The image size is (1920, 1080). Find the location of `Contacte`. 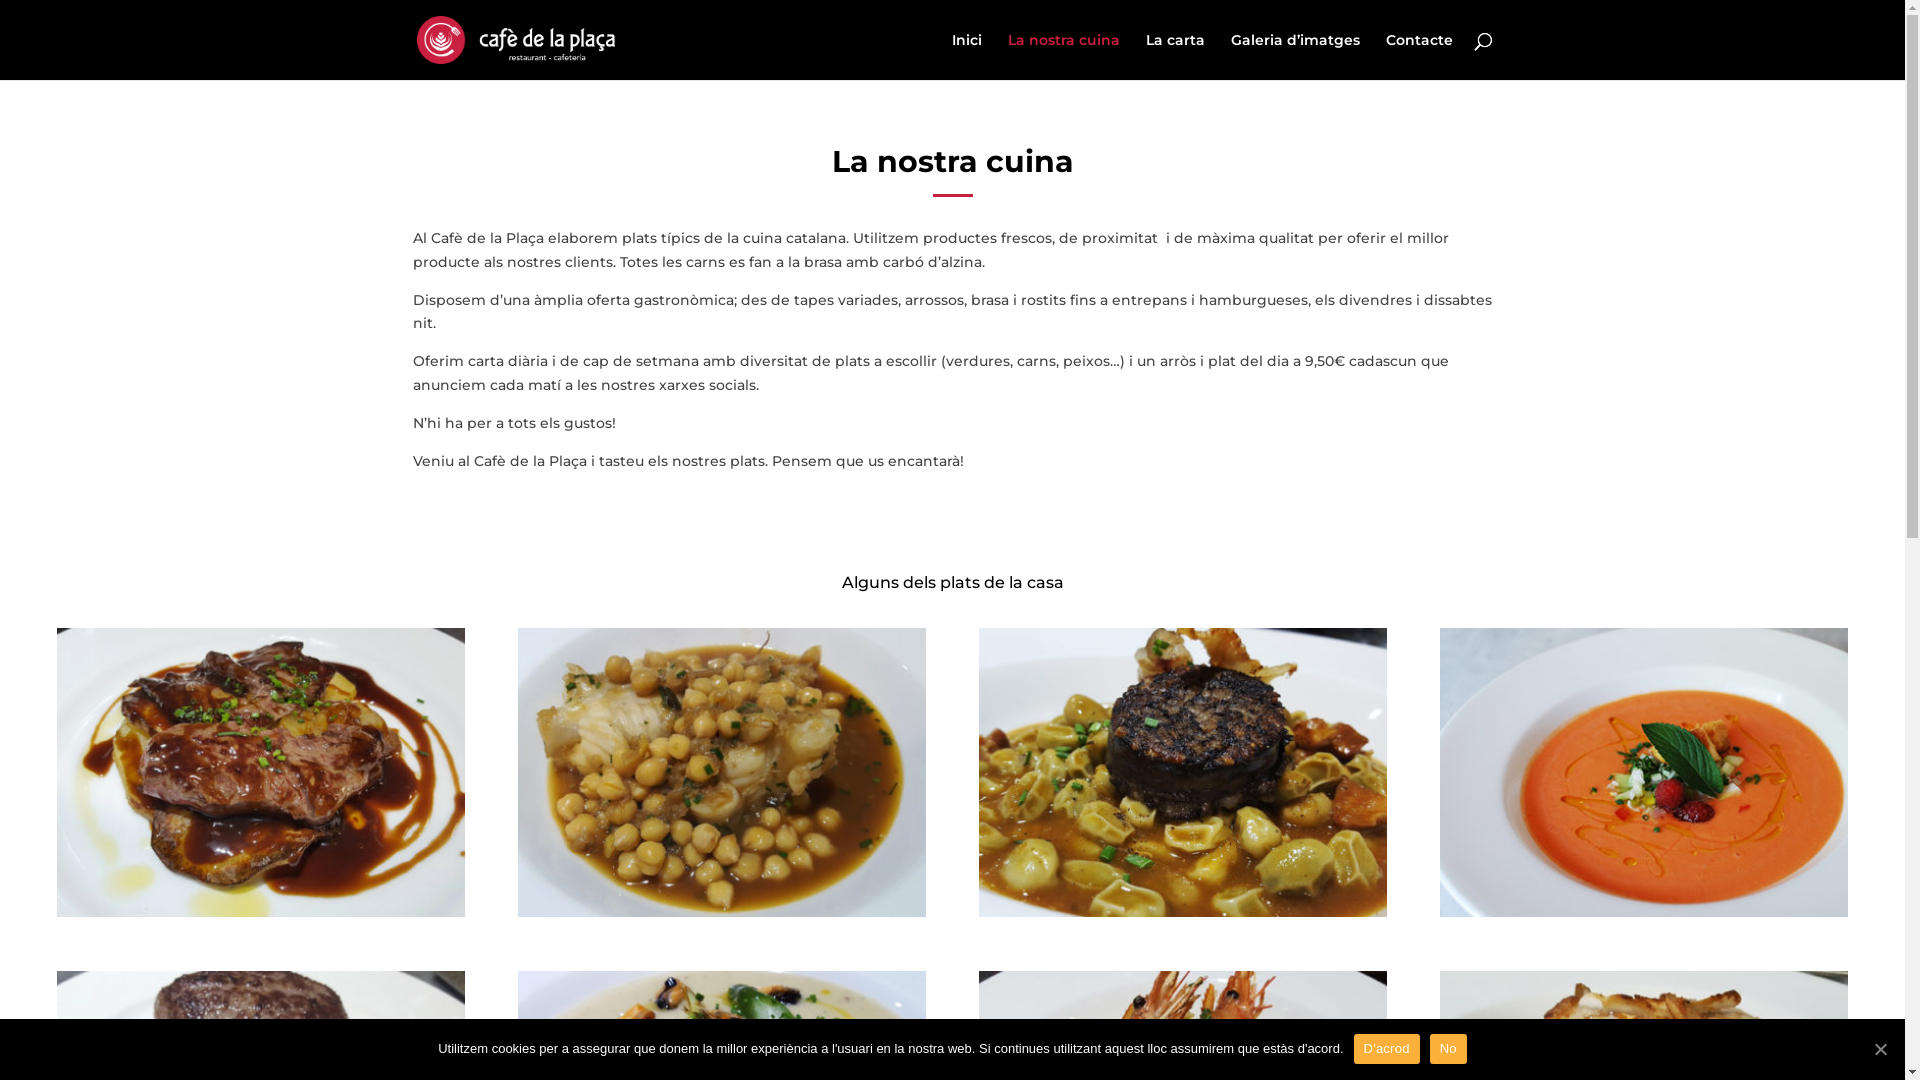

Contacte is located at coordinates (1420, 56).